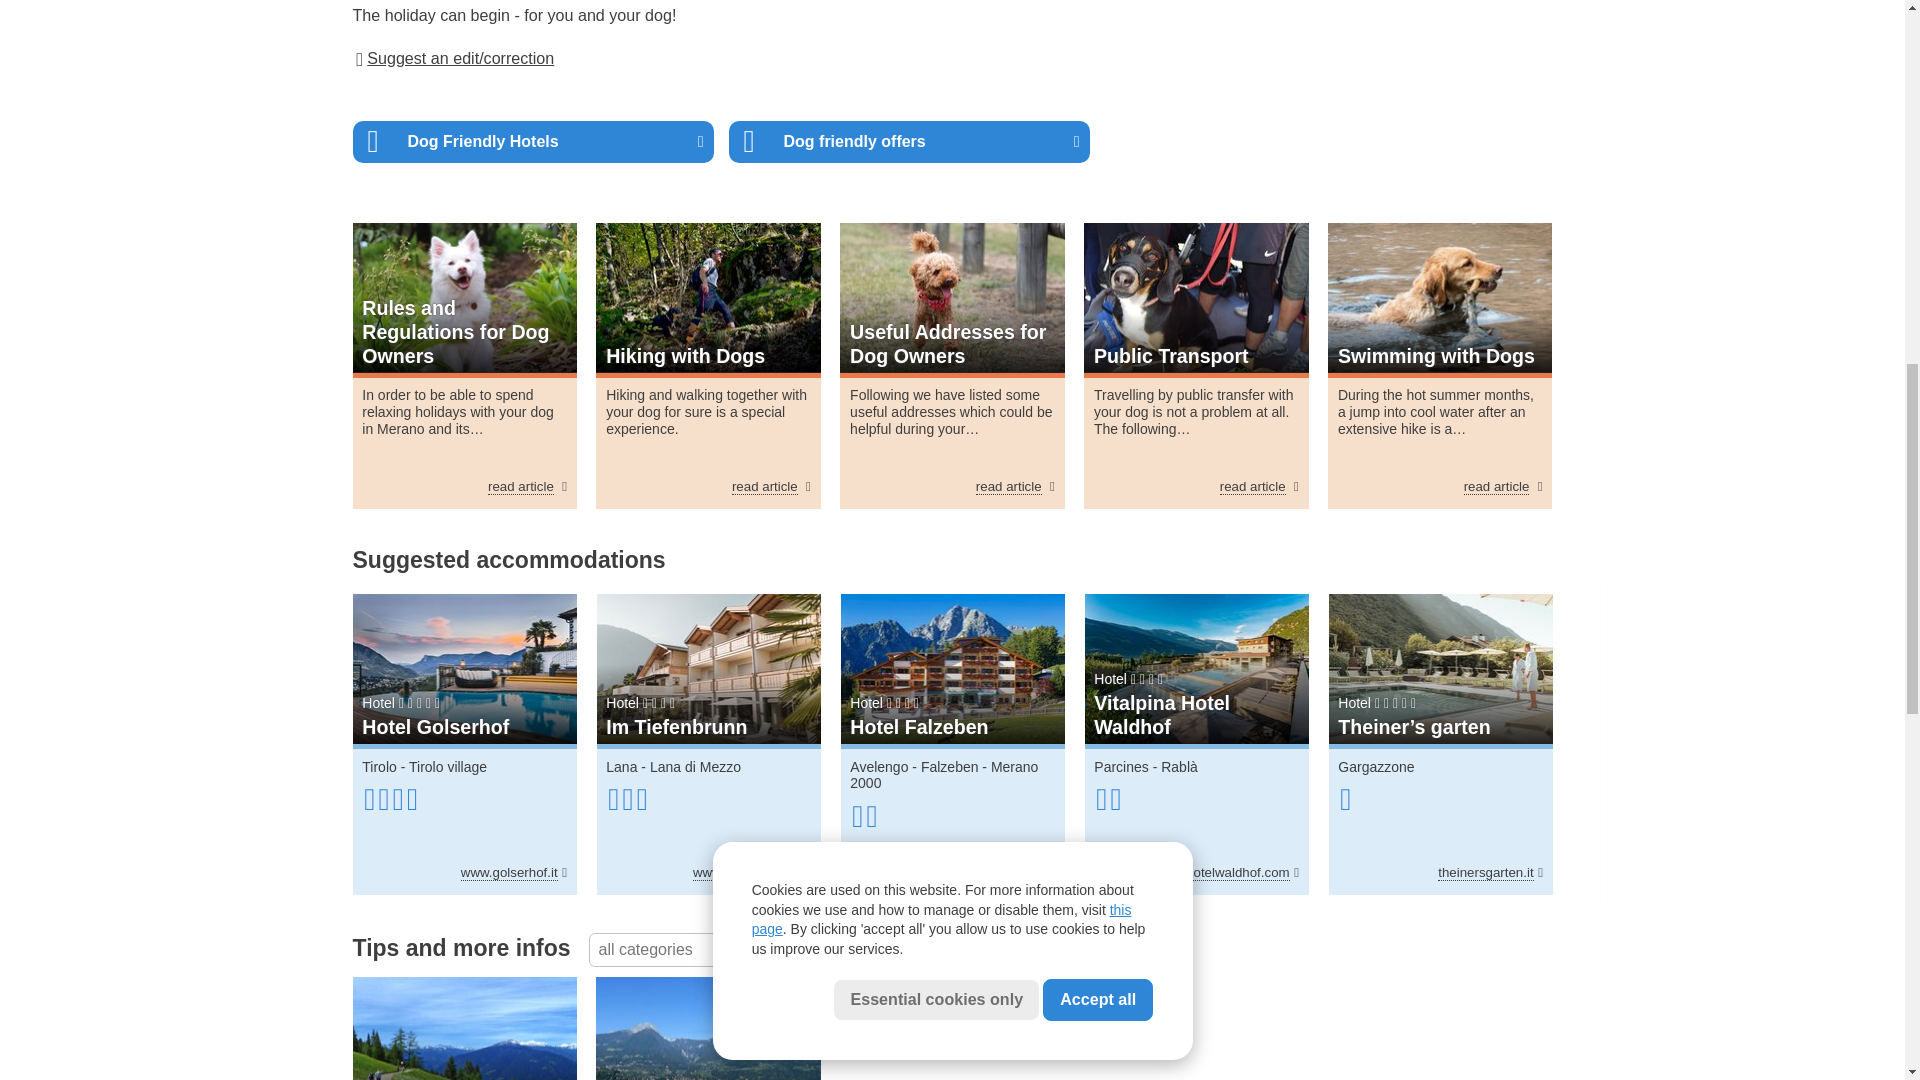 This screenshot has width=1920, height=1080. Describe the element at coordinates (1259, 486) in the screenshot. I see `read article` at that location.